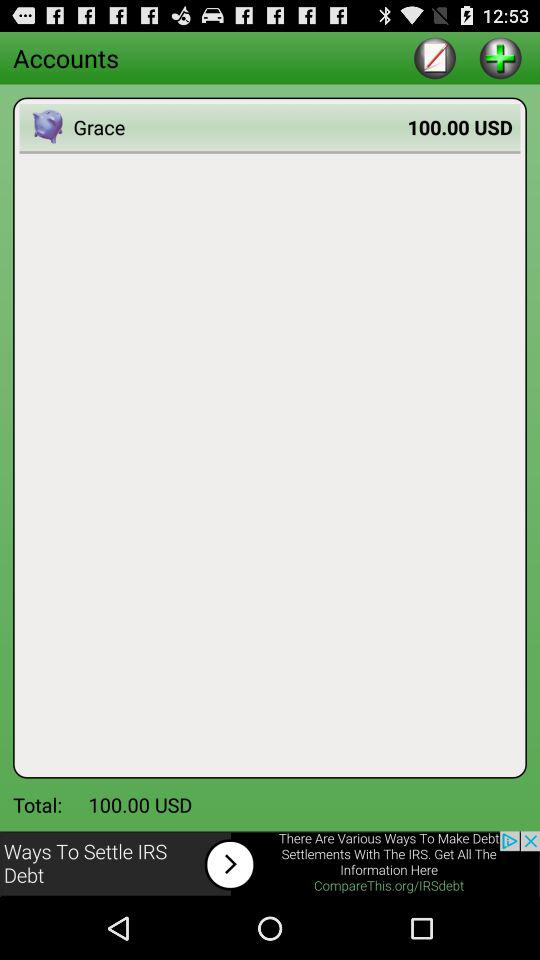 The width and height of the screenshot is (540, 960). What do you see at coordinates (434, 58) in the screenshot?
I see `note the box` at bounding box center [434, 58].